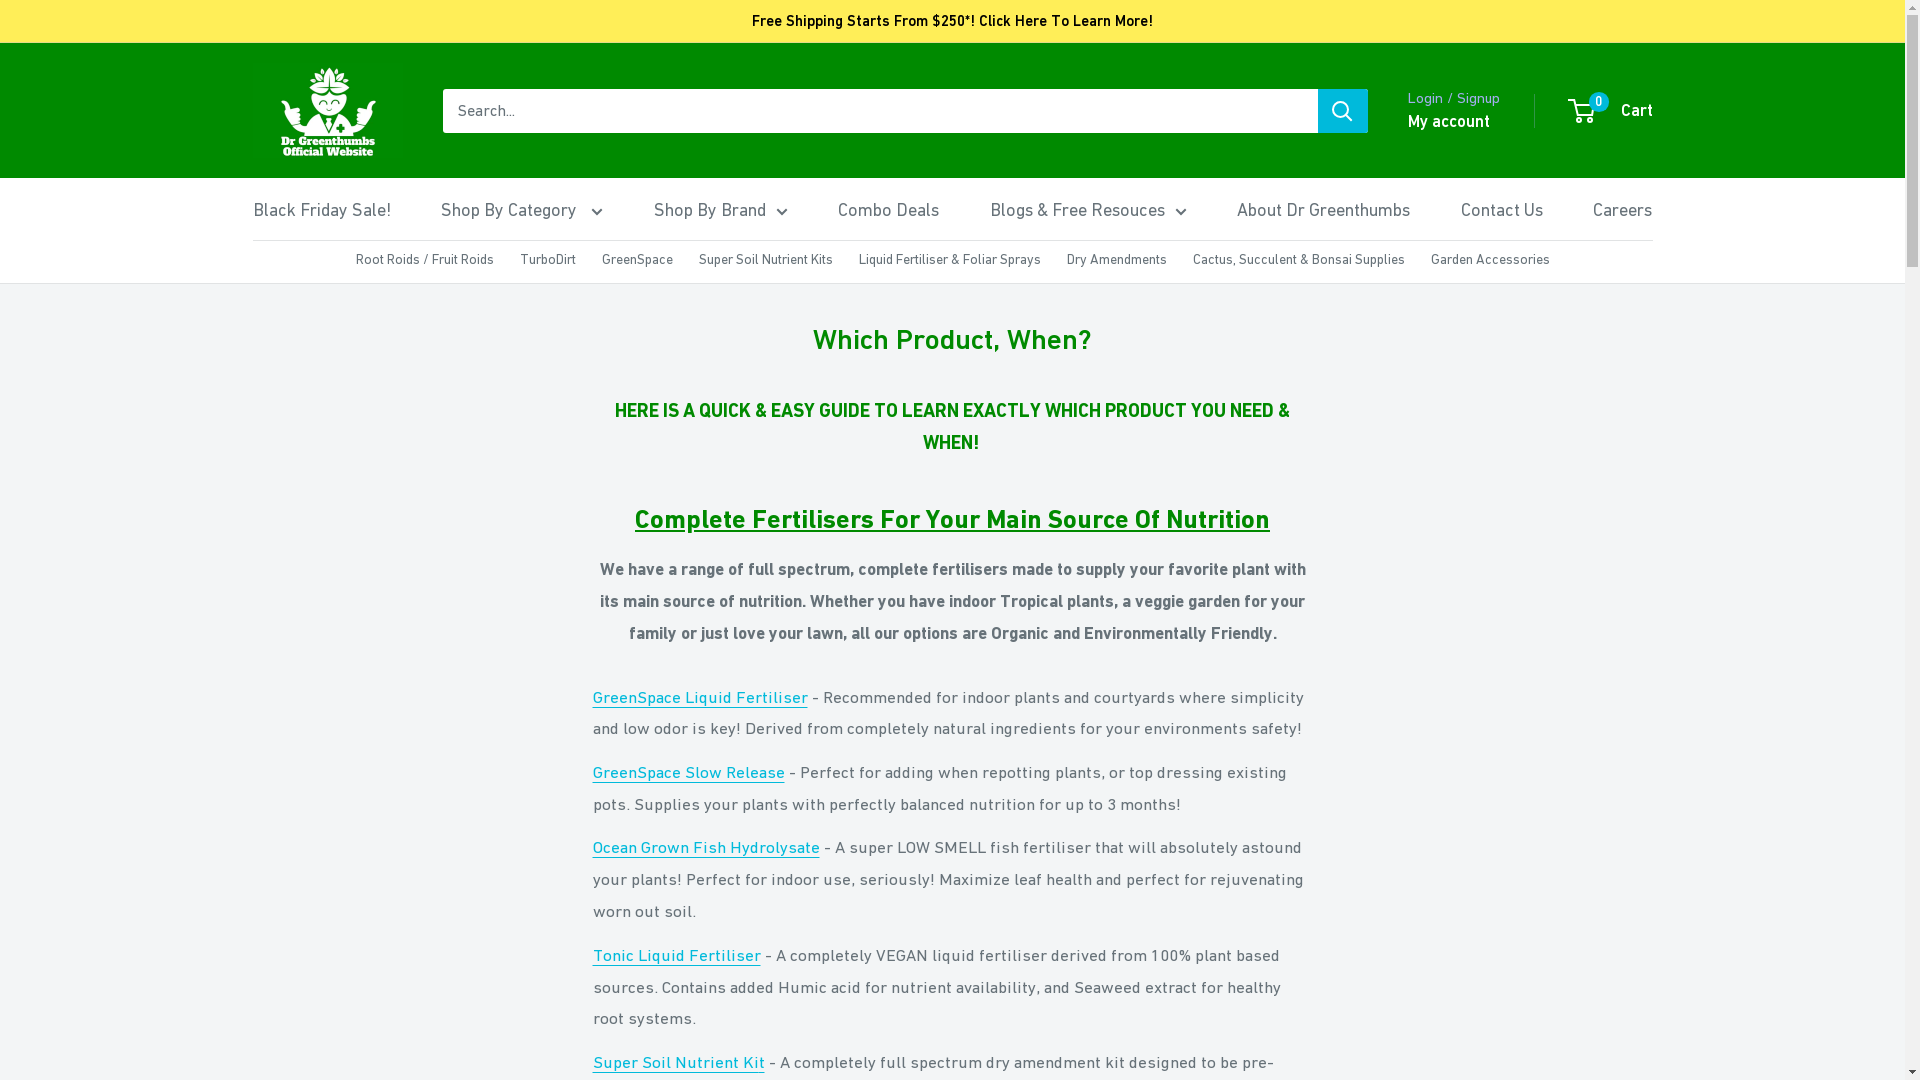 The image size is (1920, 1080). I want to click on GreenSpace Slow Release, so click(688, 772).